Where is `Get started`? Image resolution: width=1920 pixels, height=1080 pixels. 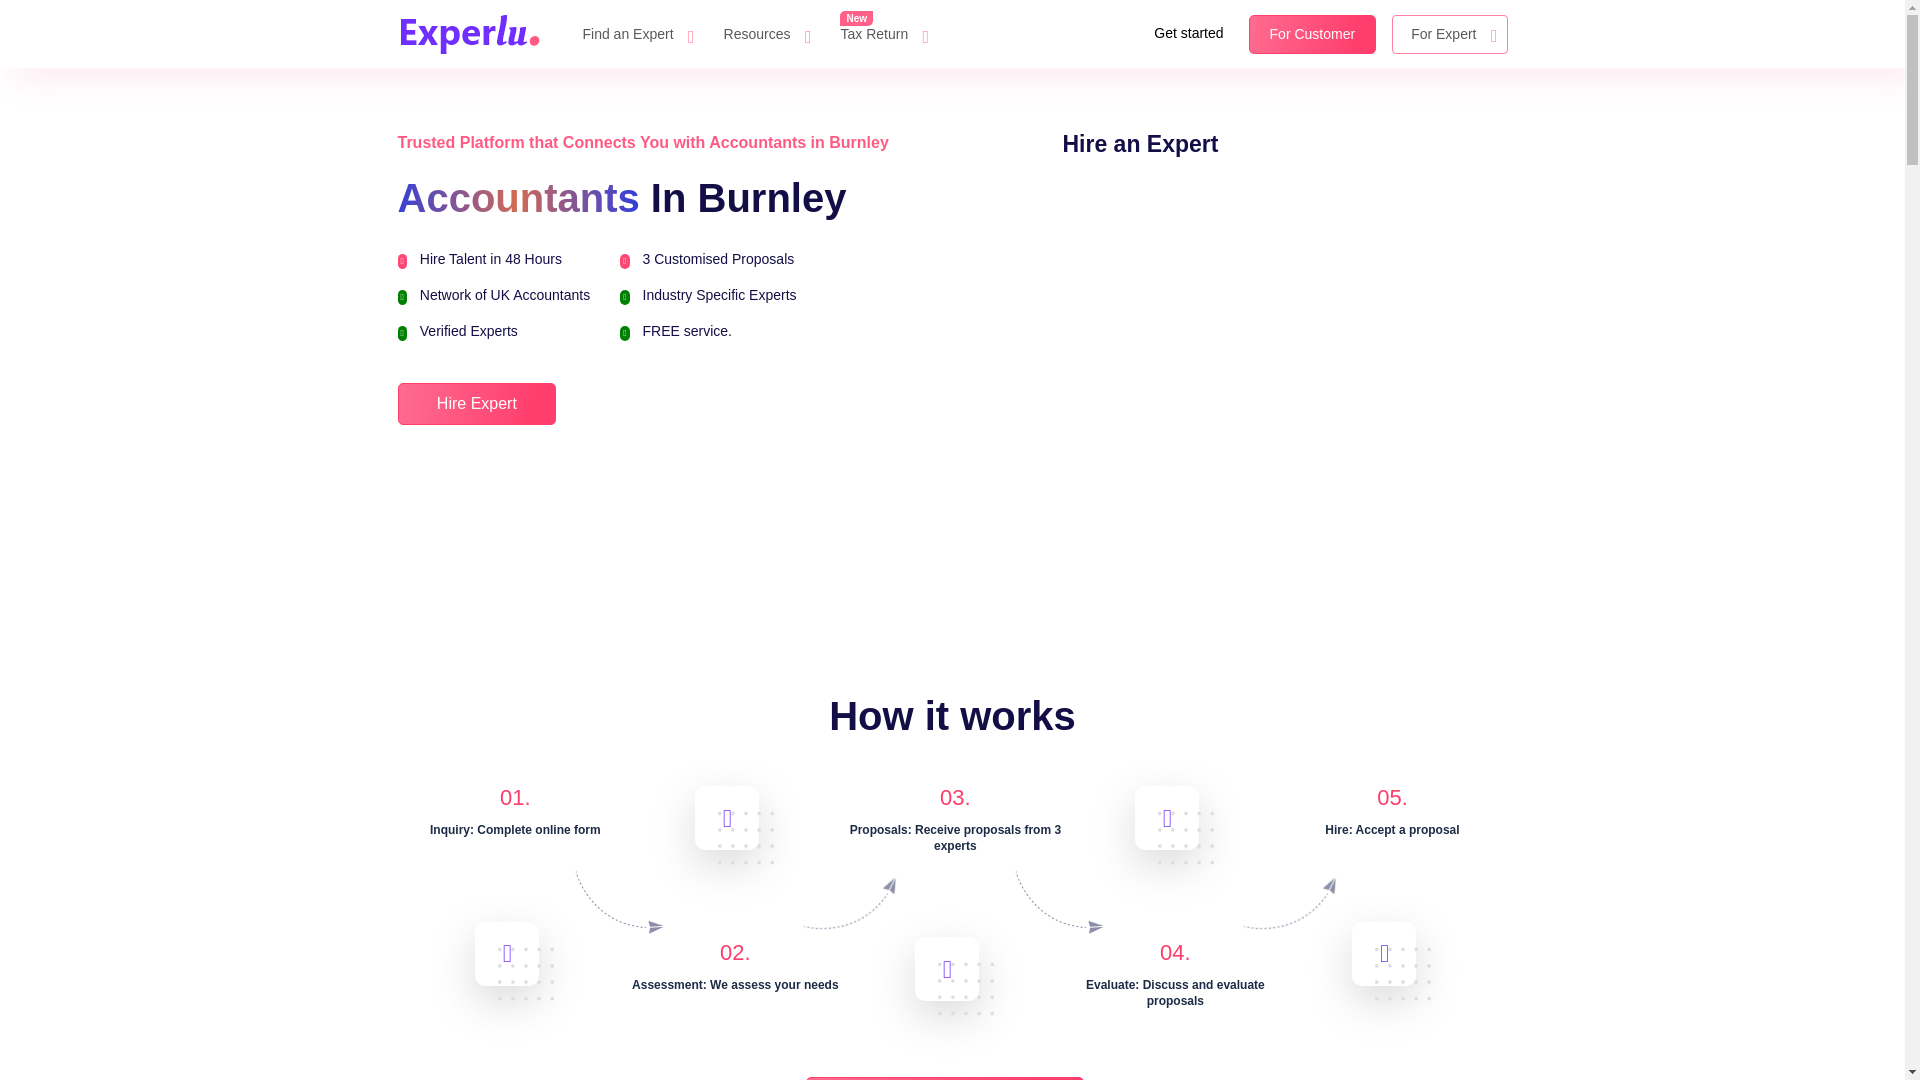
Get started is located at coordinates (1188, 33).